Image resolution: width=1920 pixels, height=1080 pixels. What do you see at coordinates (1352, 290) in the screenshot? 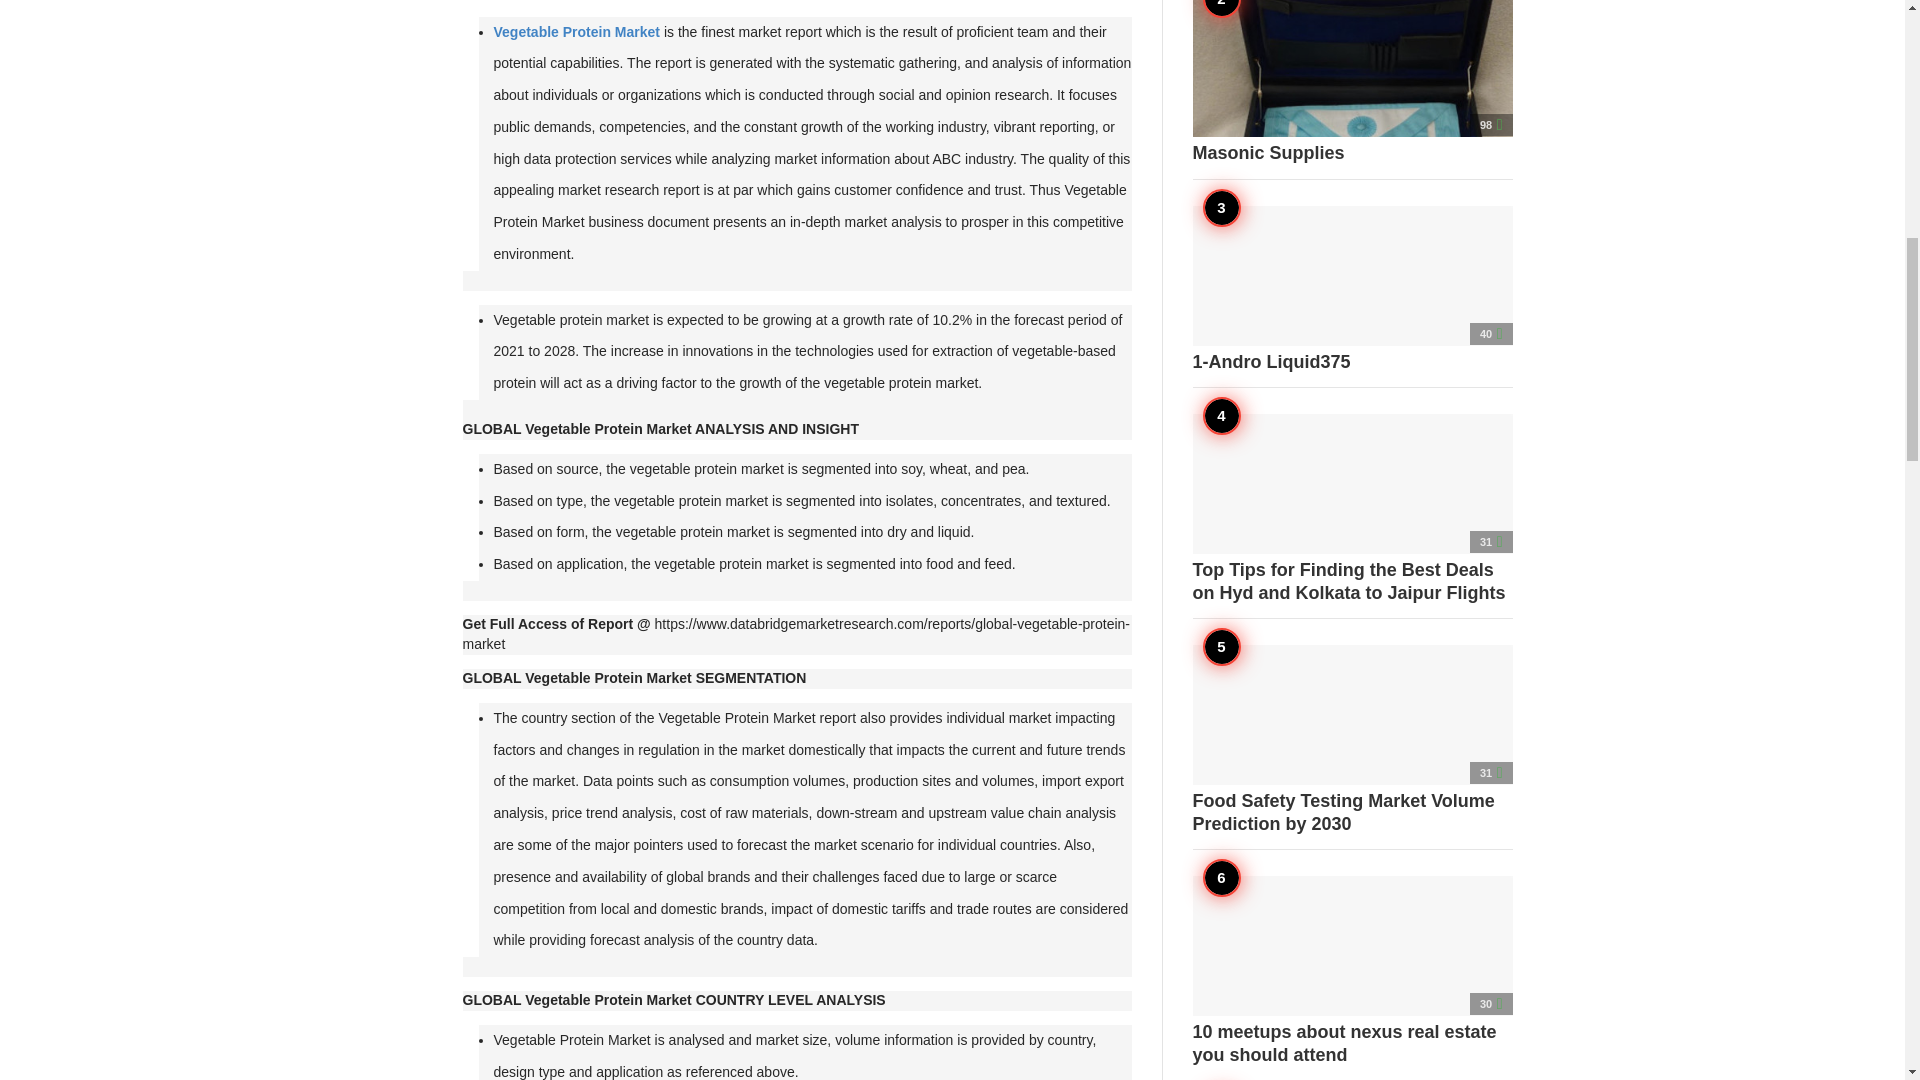
I see `1-Andro Liquid375` at bounding box center [1352, 290].